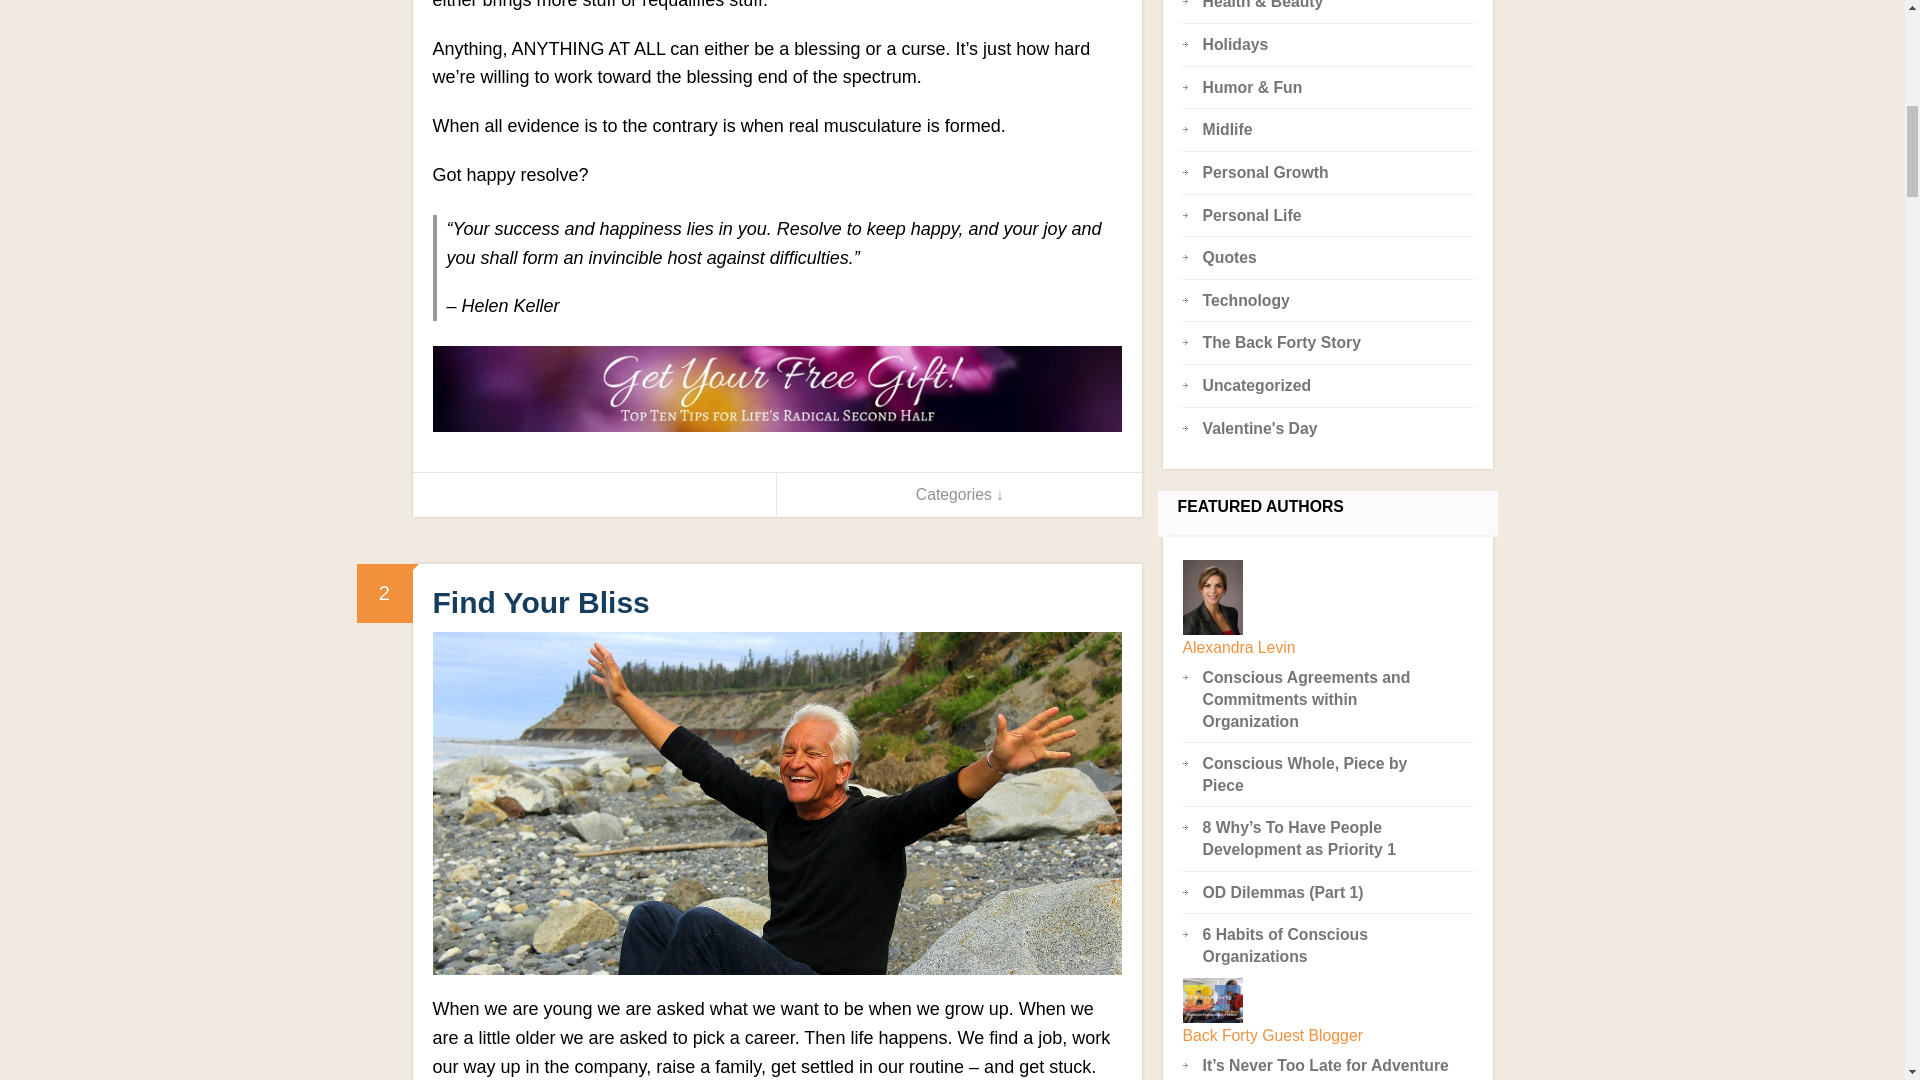 This screenshot has width=1920, height=1080. I want to click on Posts by Alexandra Levin, so click(1239, 647).